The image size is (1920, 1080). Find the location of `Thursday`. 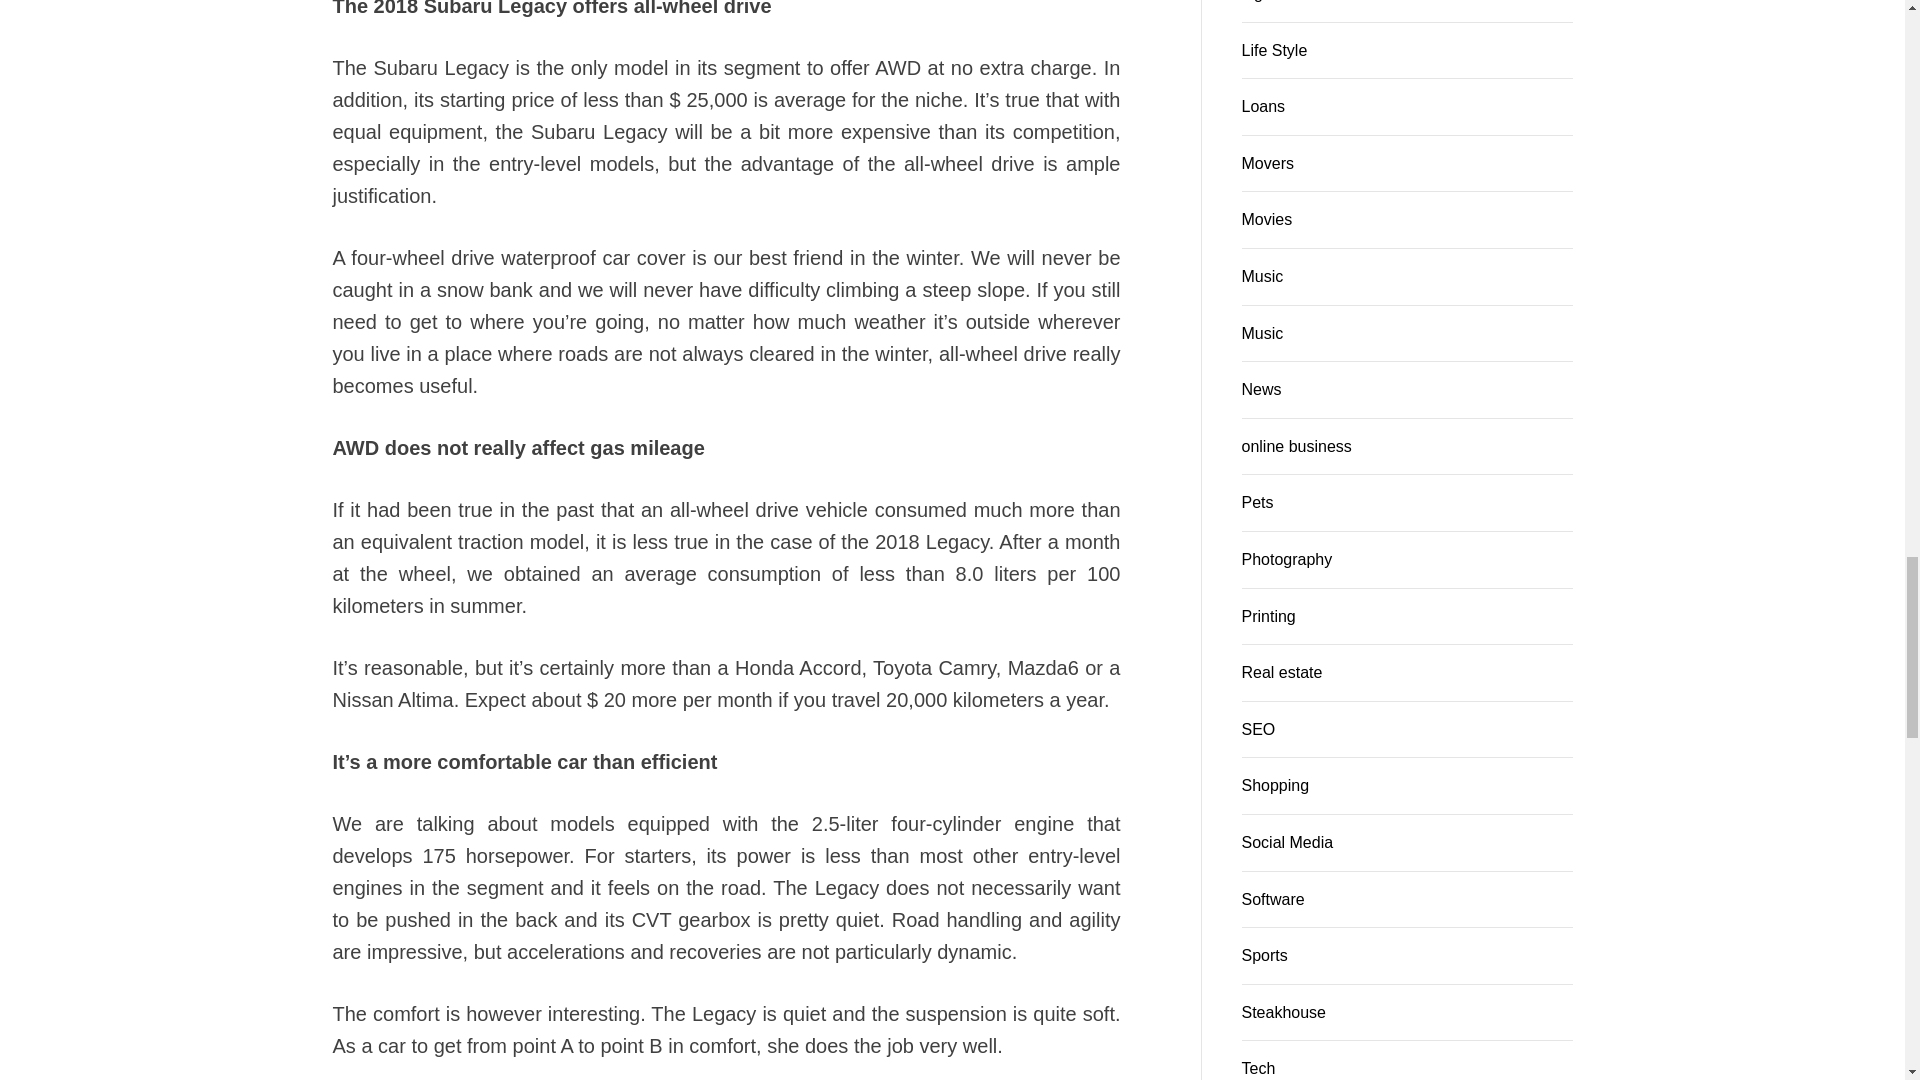

Thursday is located at coordinates (1406, 545).